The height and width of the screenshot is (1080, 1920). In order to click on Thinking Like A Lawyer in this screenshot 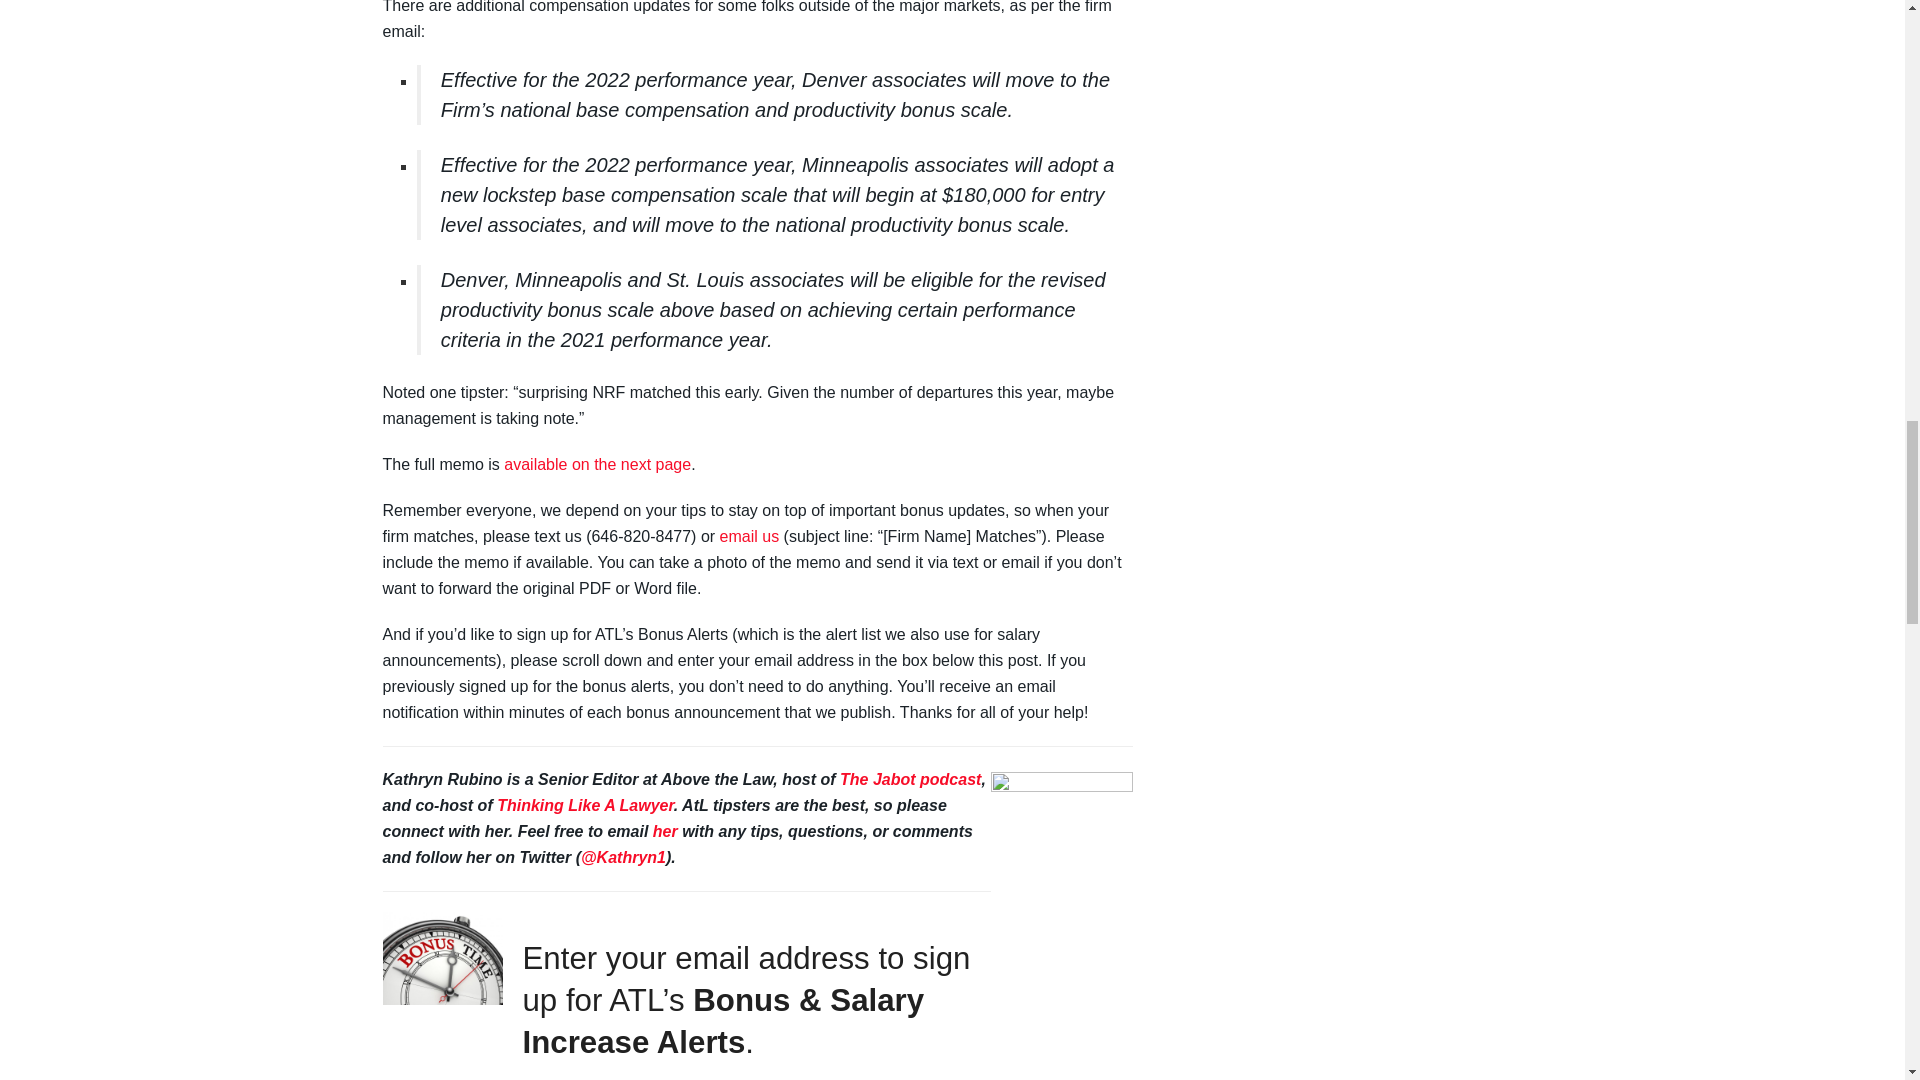, I will do `click(585, 806)`.